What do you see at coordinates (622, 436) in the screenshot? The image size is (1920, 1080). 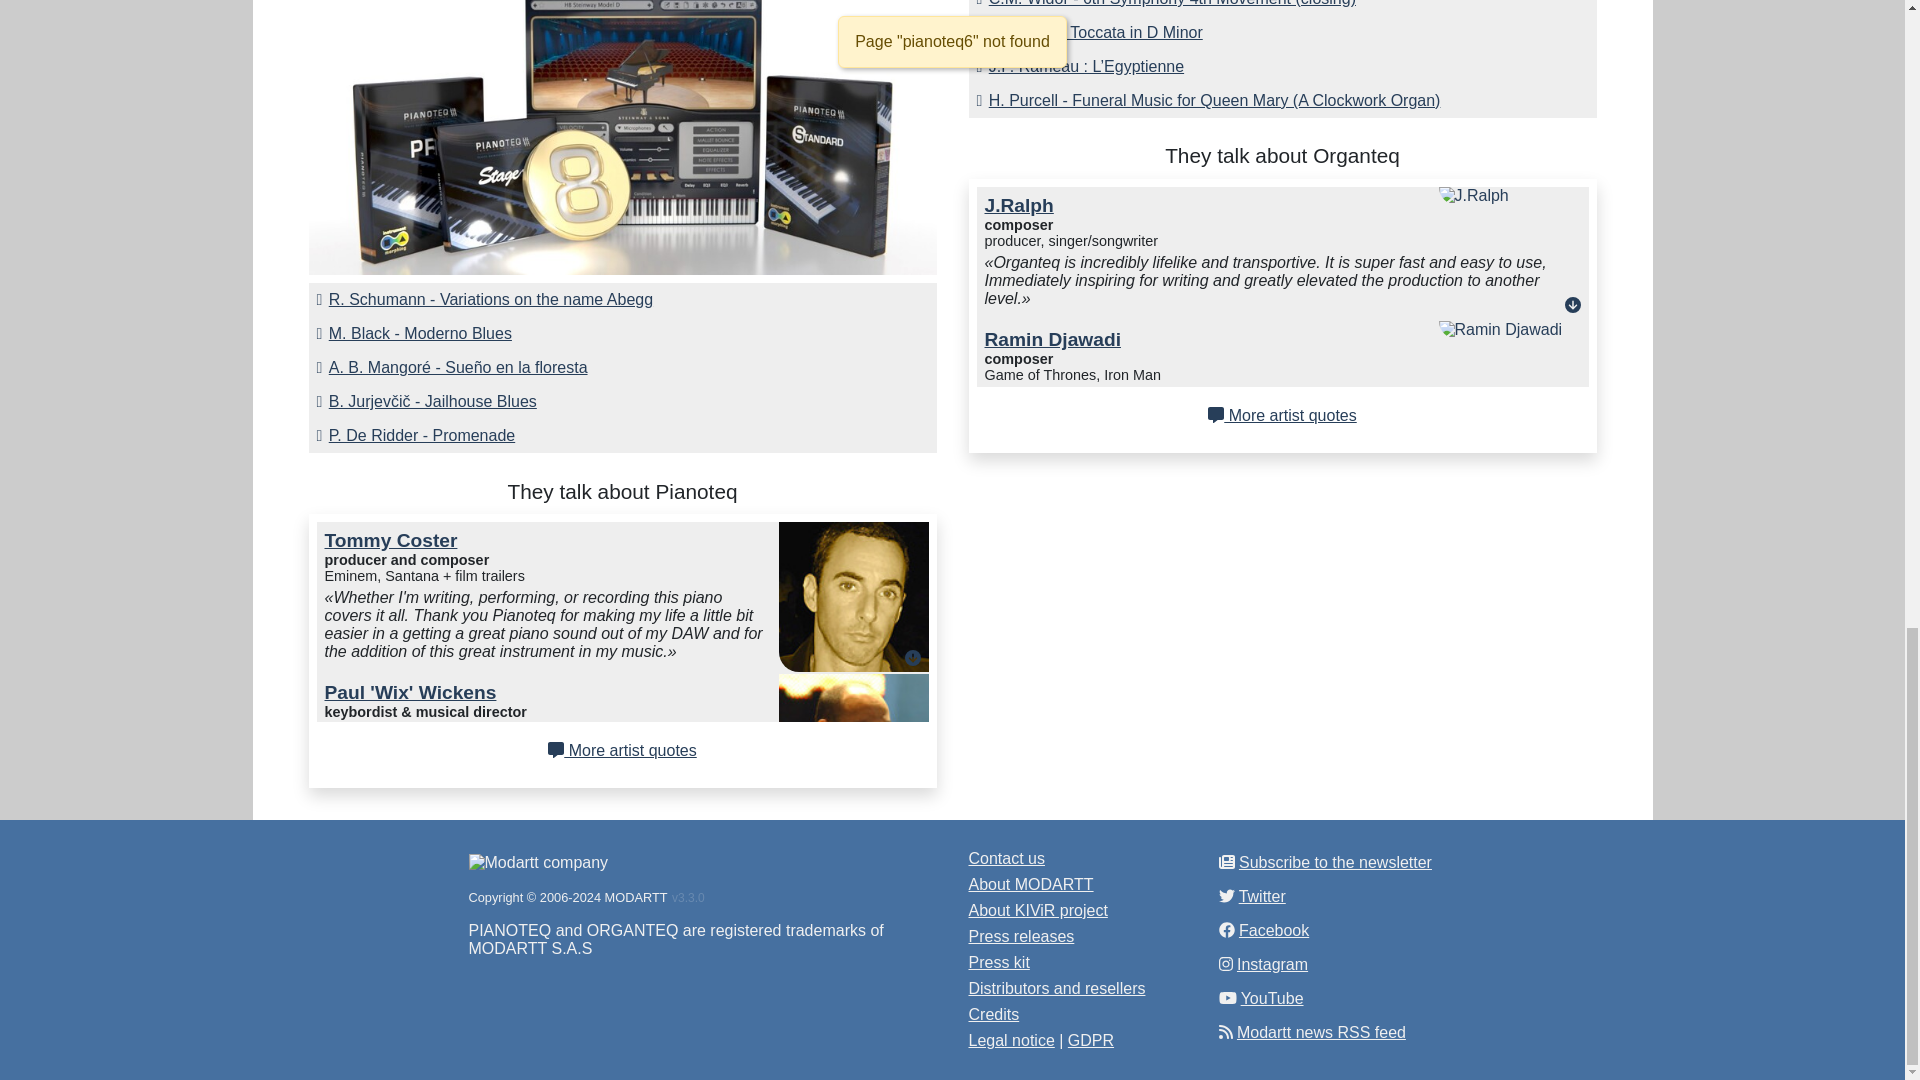 I see `P. De Ridder - Promenade` at bounding box center [622, 436].